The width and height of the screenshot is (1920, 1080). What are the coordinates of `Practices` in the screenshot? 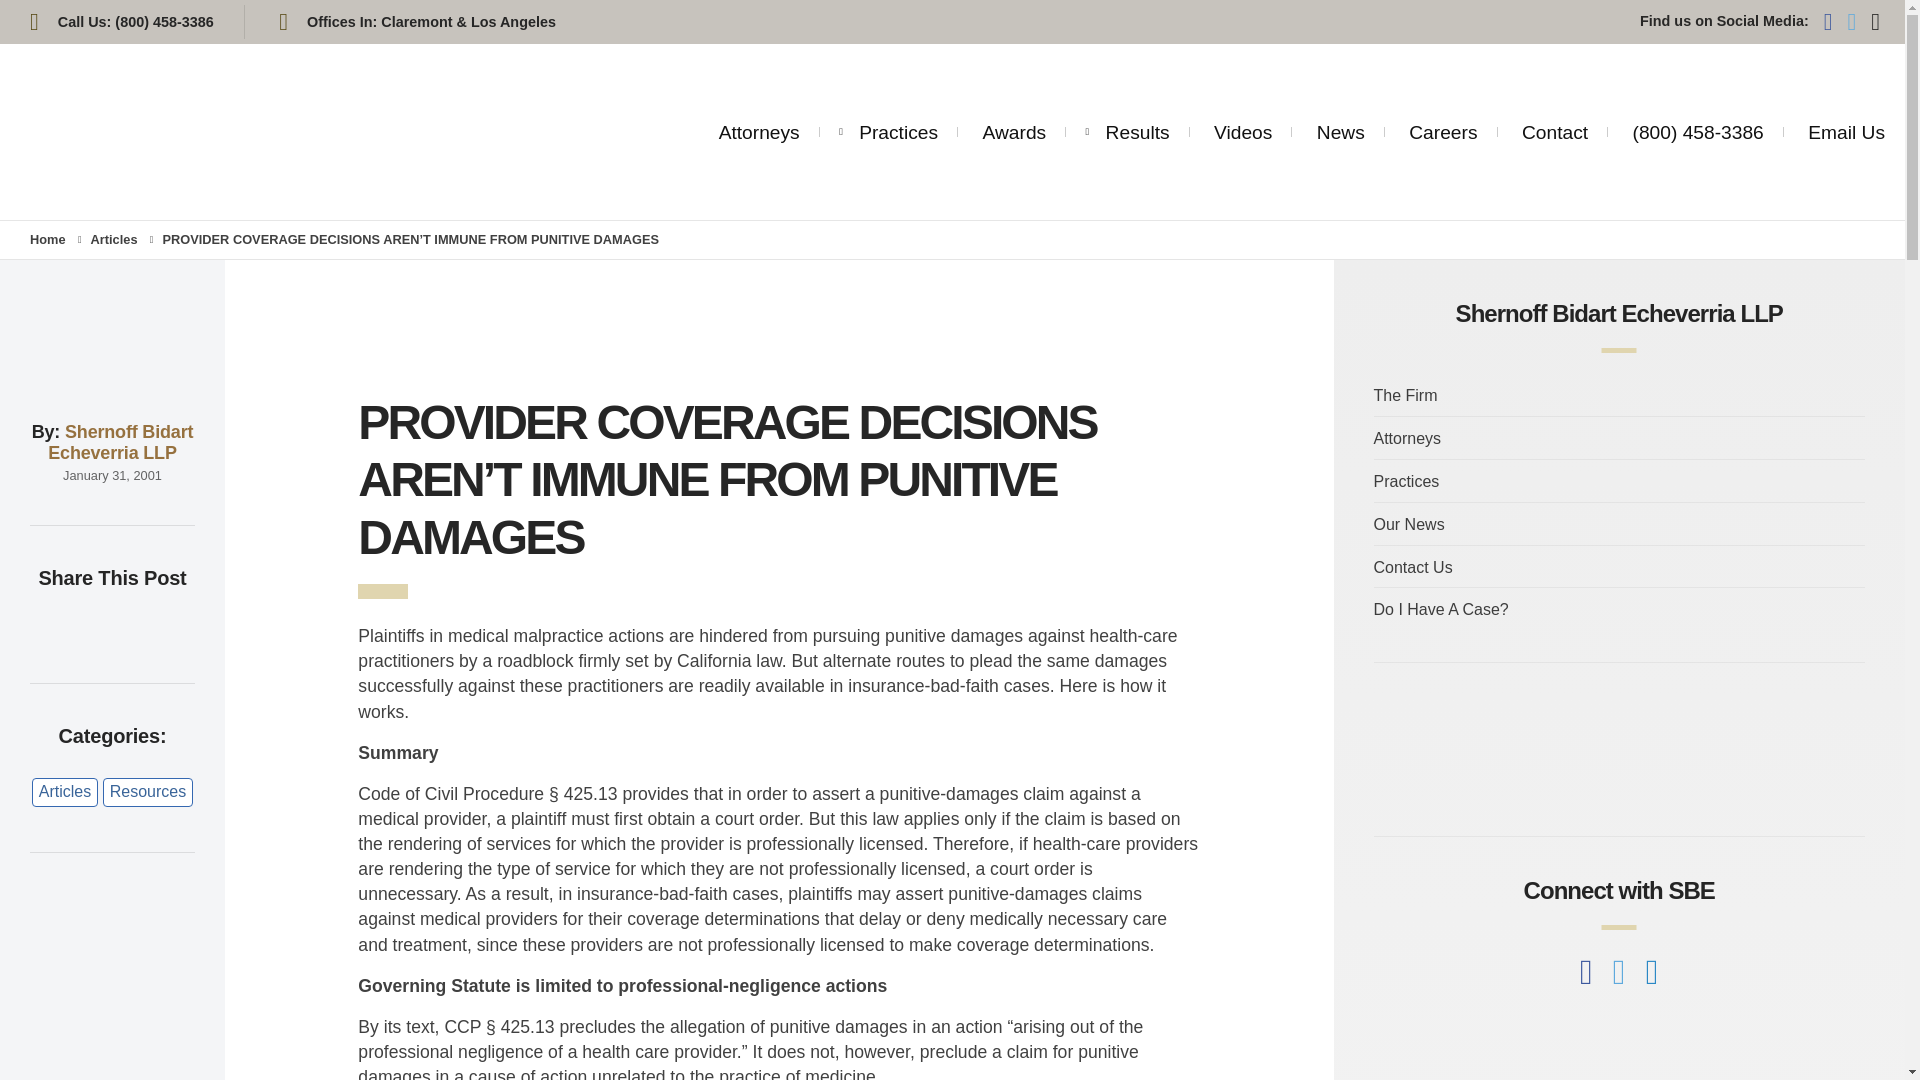 It's located at (898, 124).